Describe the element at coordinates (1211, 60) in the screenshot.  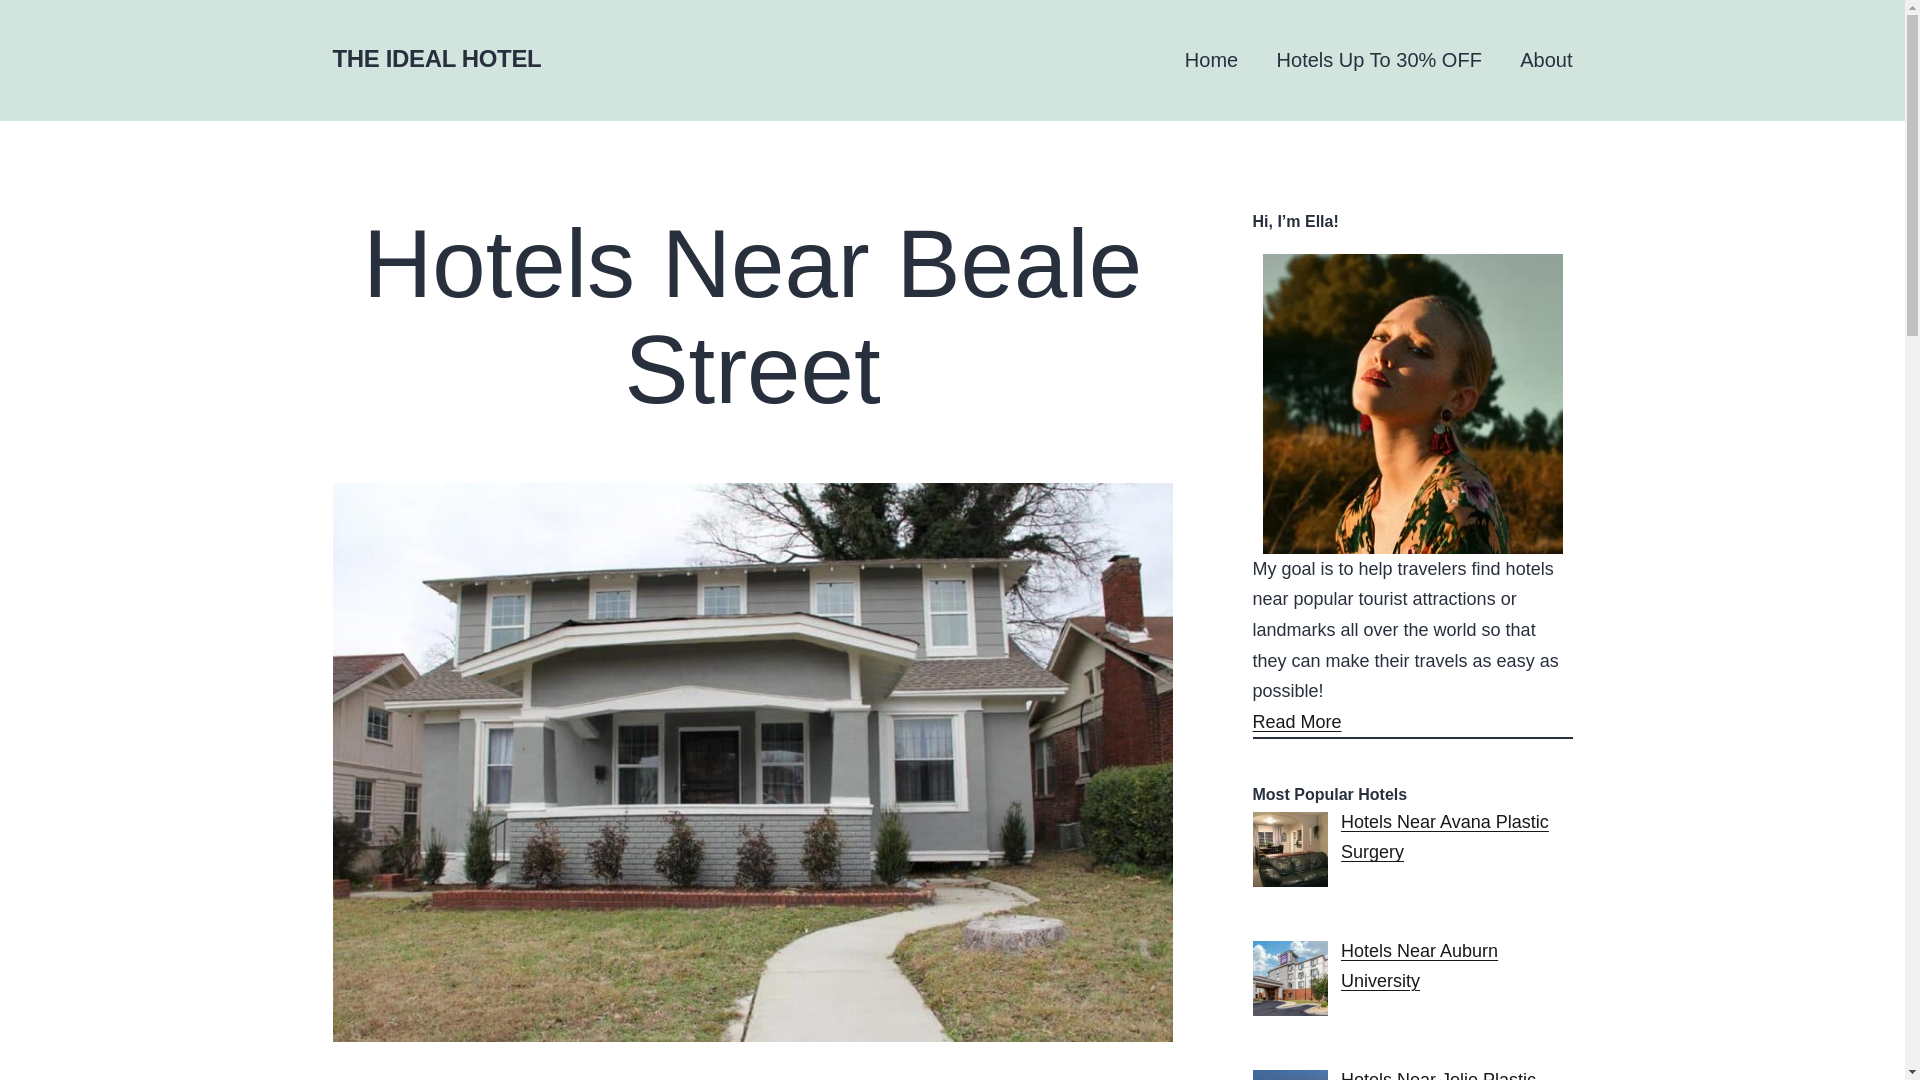
I see `Home` at that location.